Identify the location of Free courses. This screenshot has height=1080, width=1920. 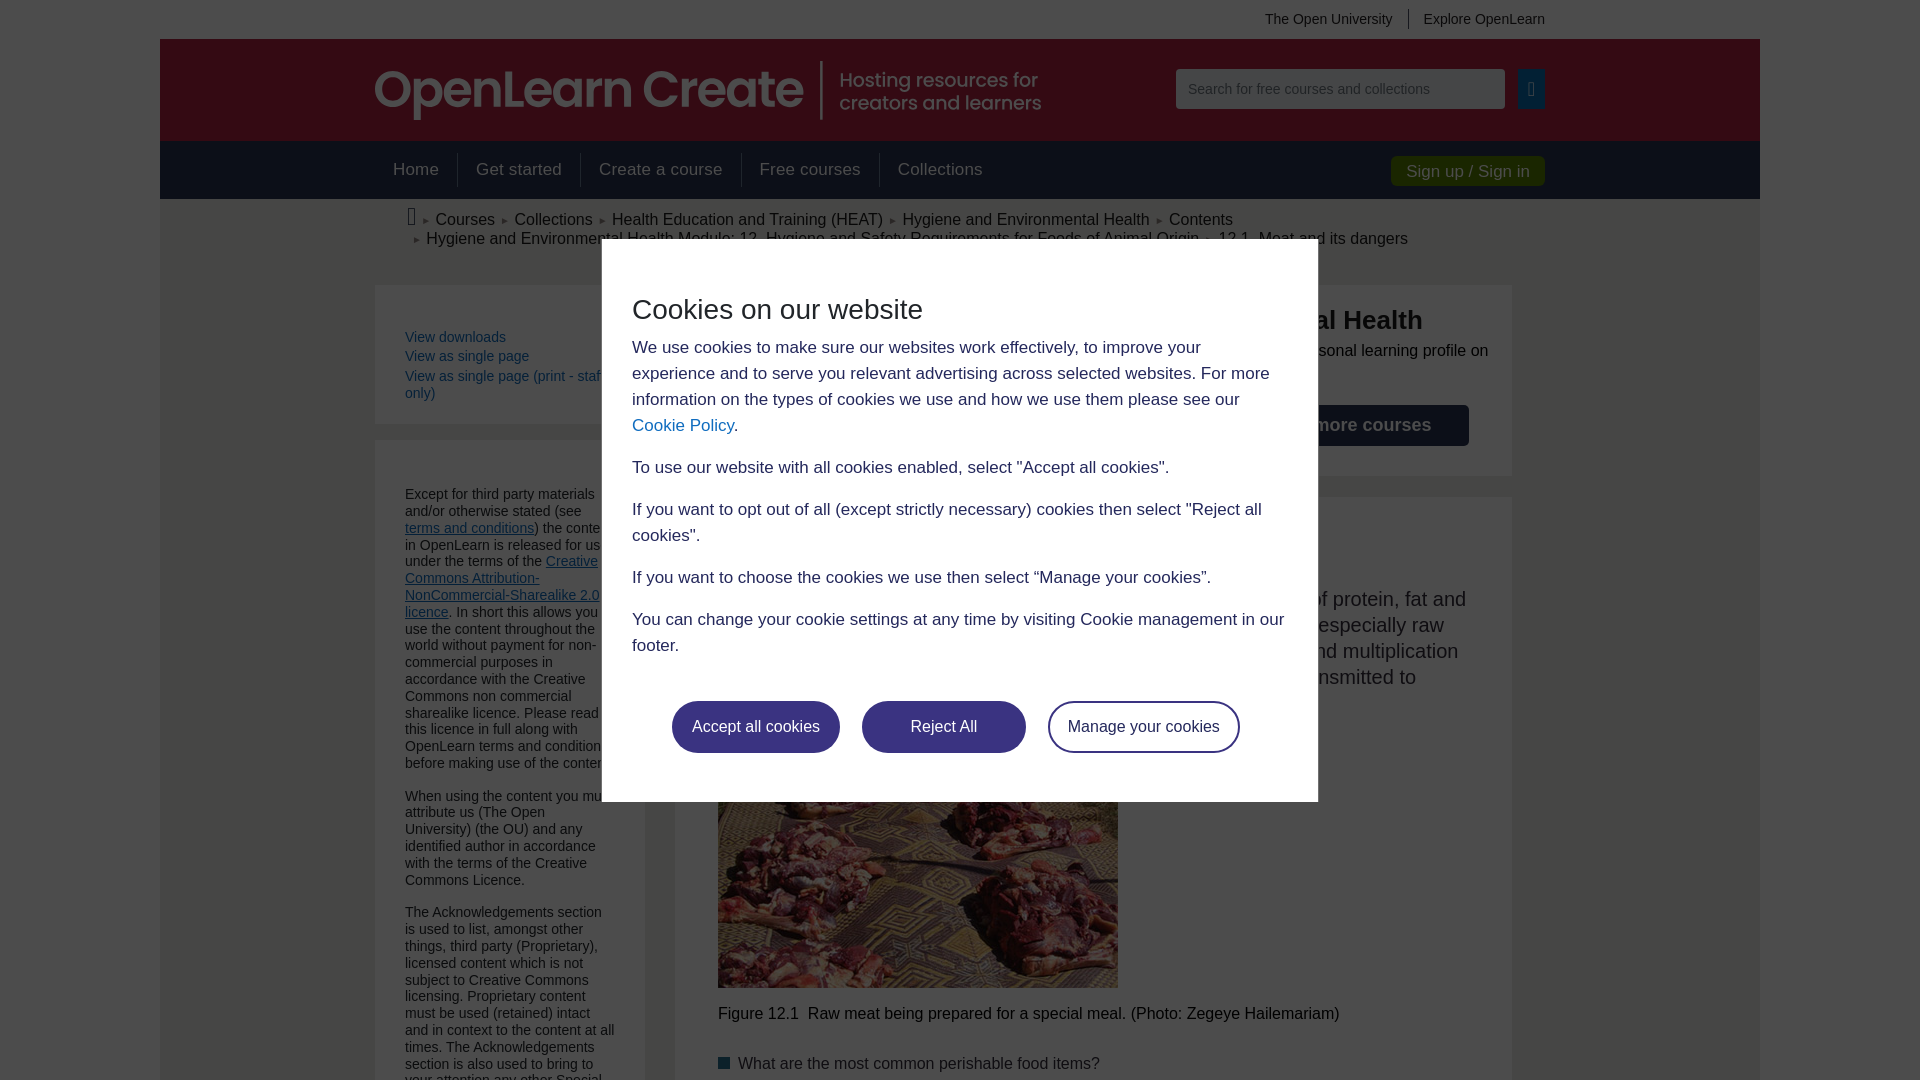
(810, 170).